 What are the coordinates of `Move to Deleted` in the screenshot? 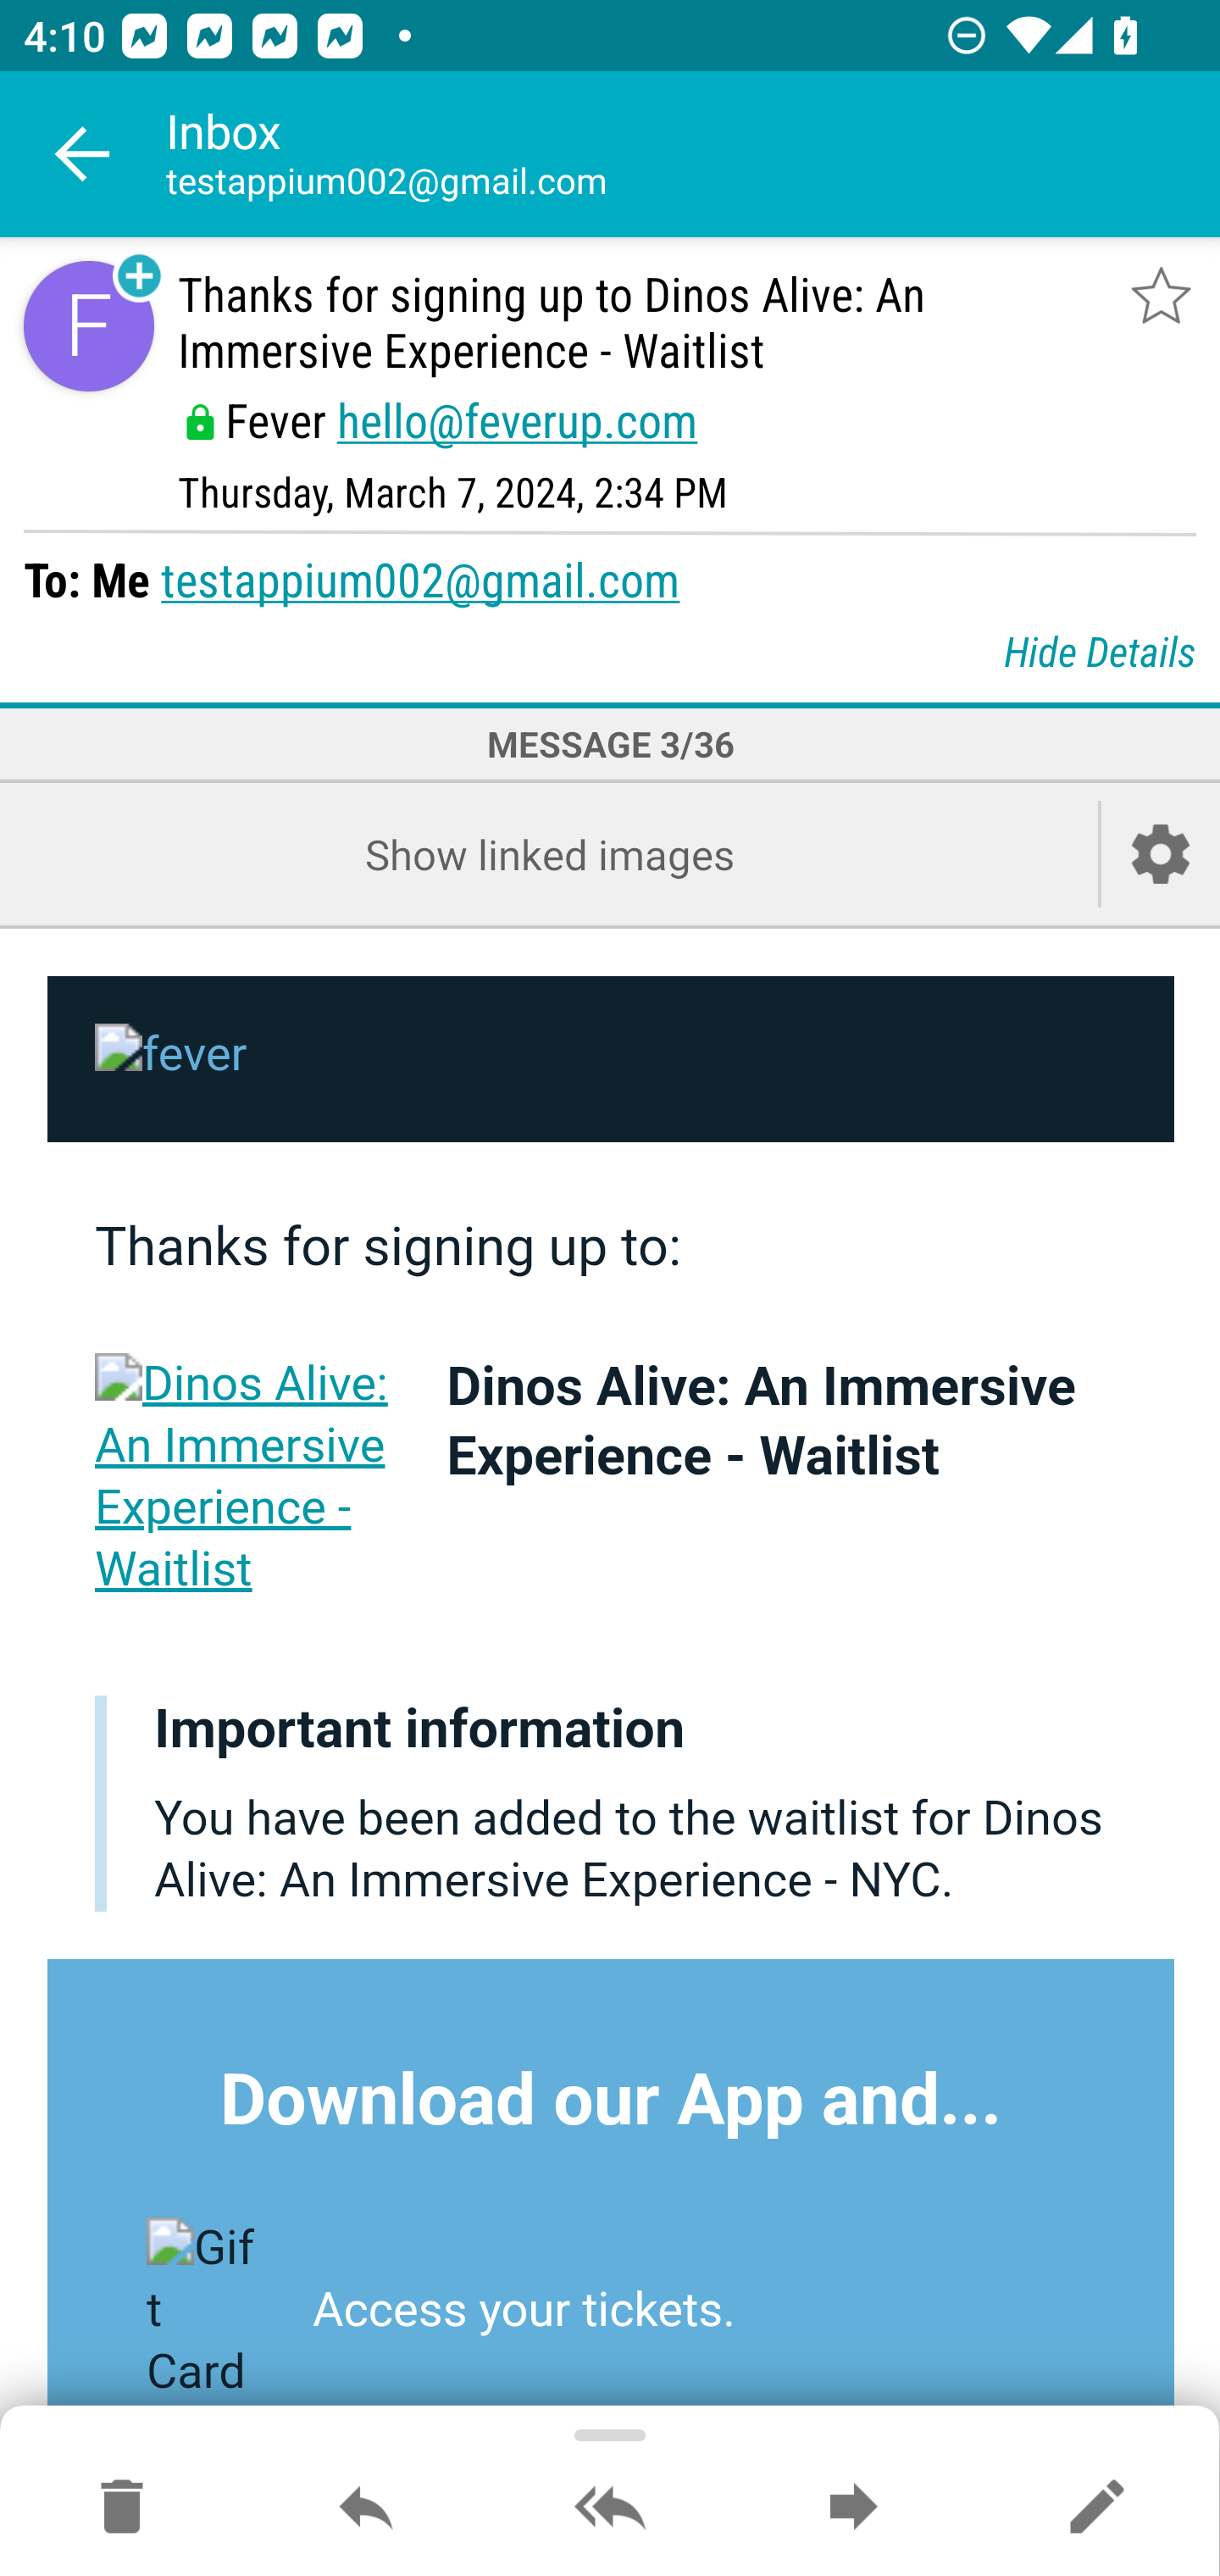 It's located at (122, 2508).